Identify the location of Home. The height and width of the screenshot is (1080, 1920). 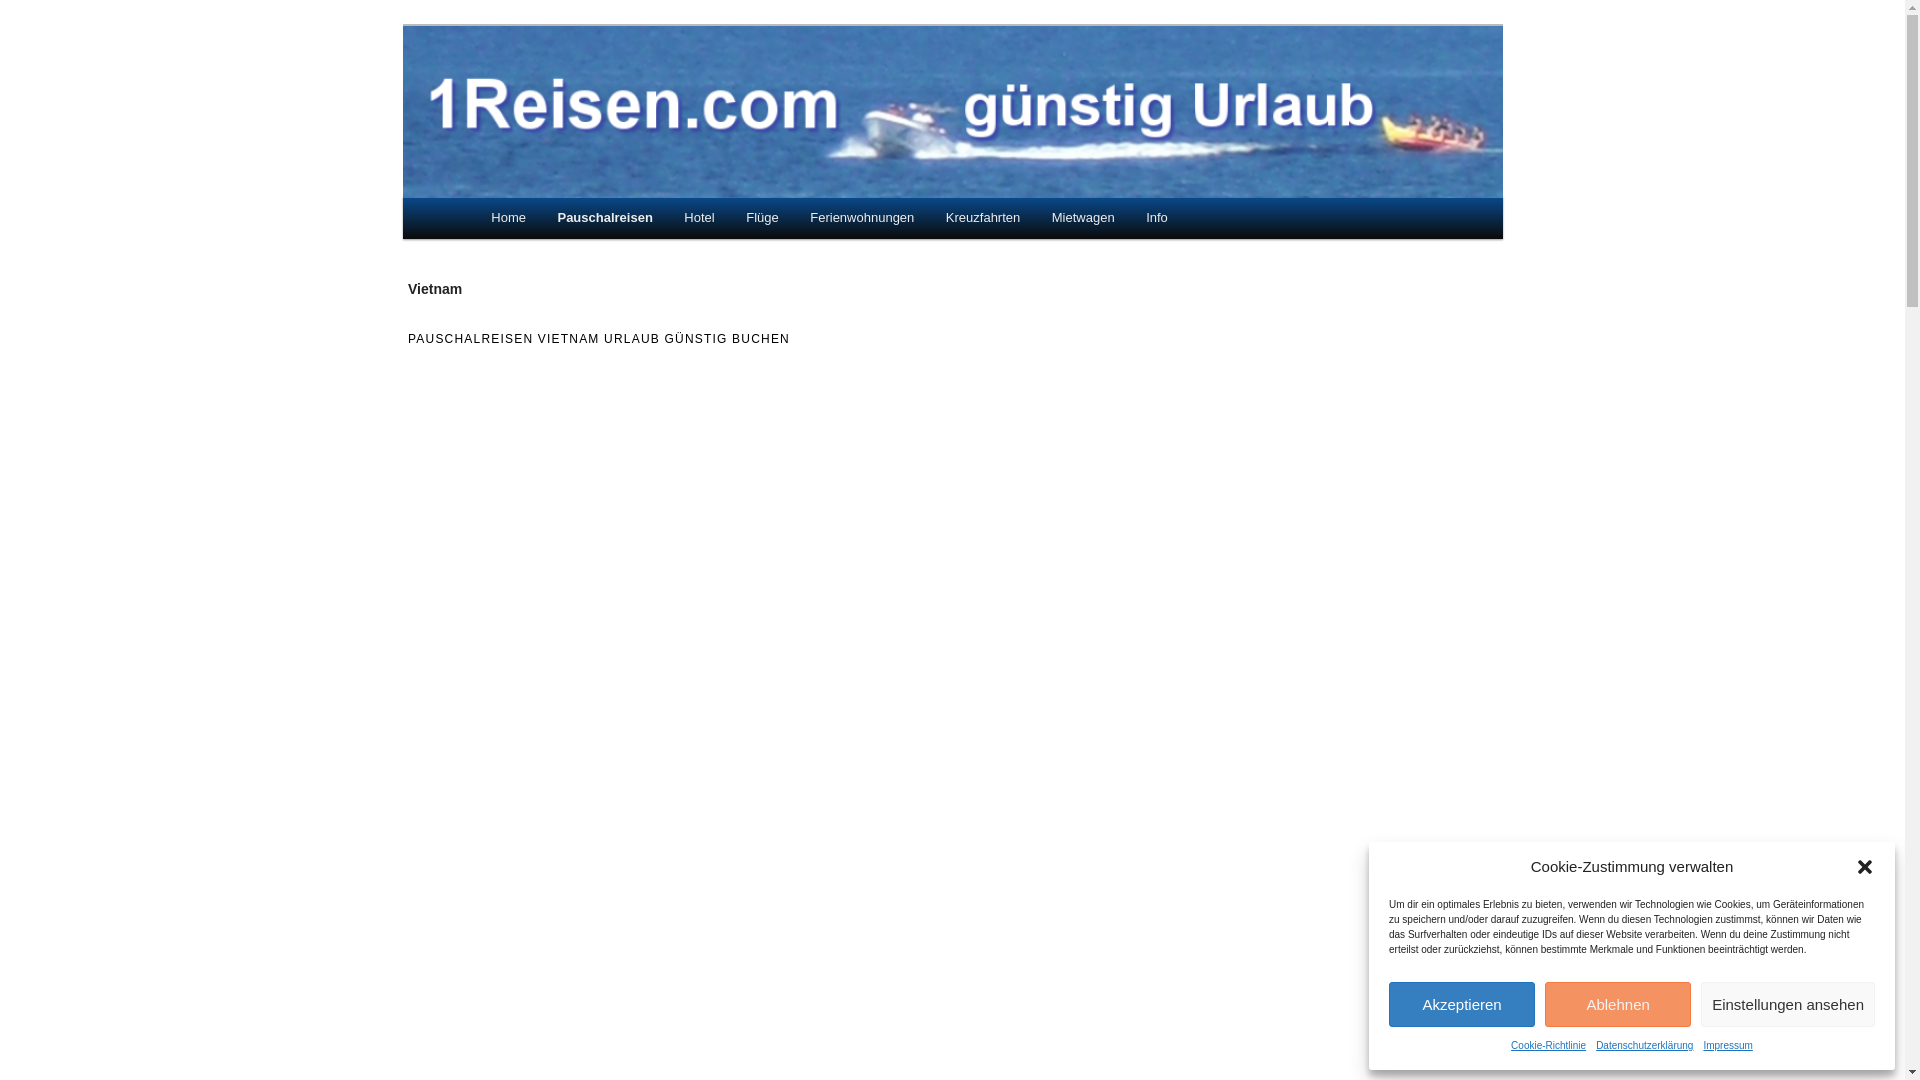
(509, 218).